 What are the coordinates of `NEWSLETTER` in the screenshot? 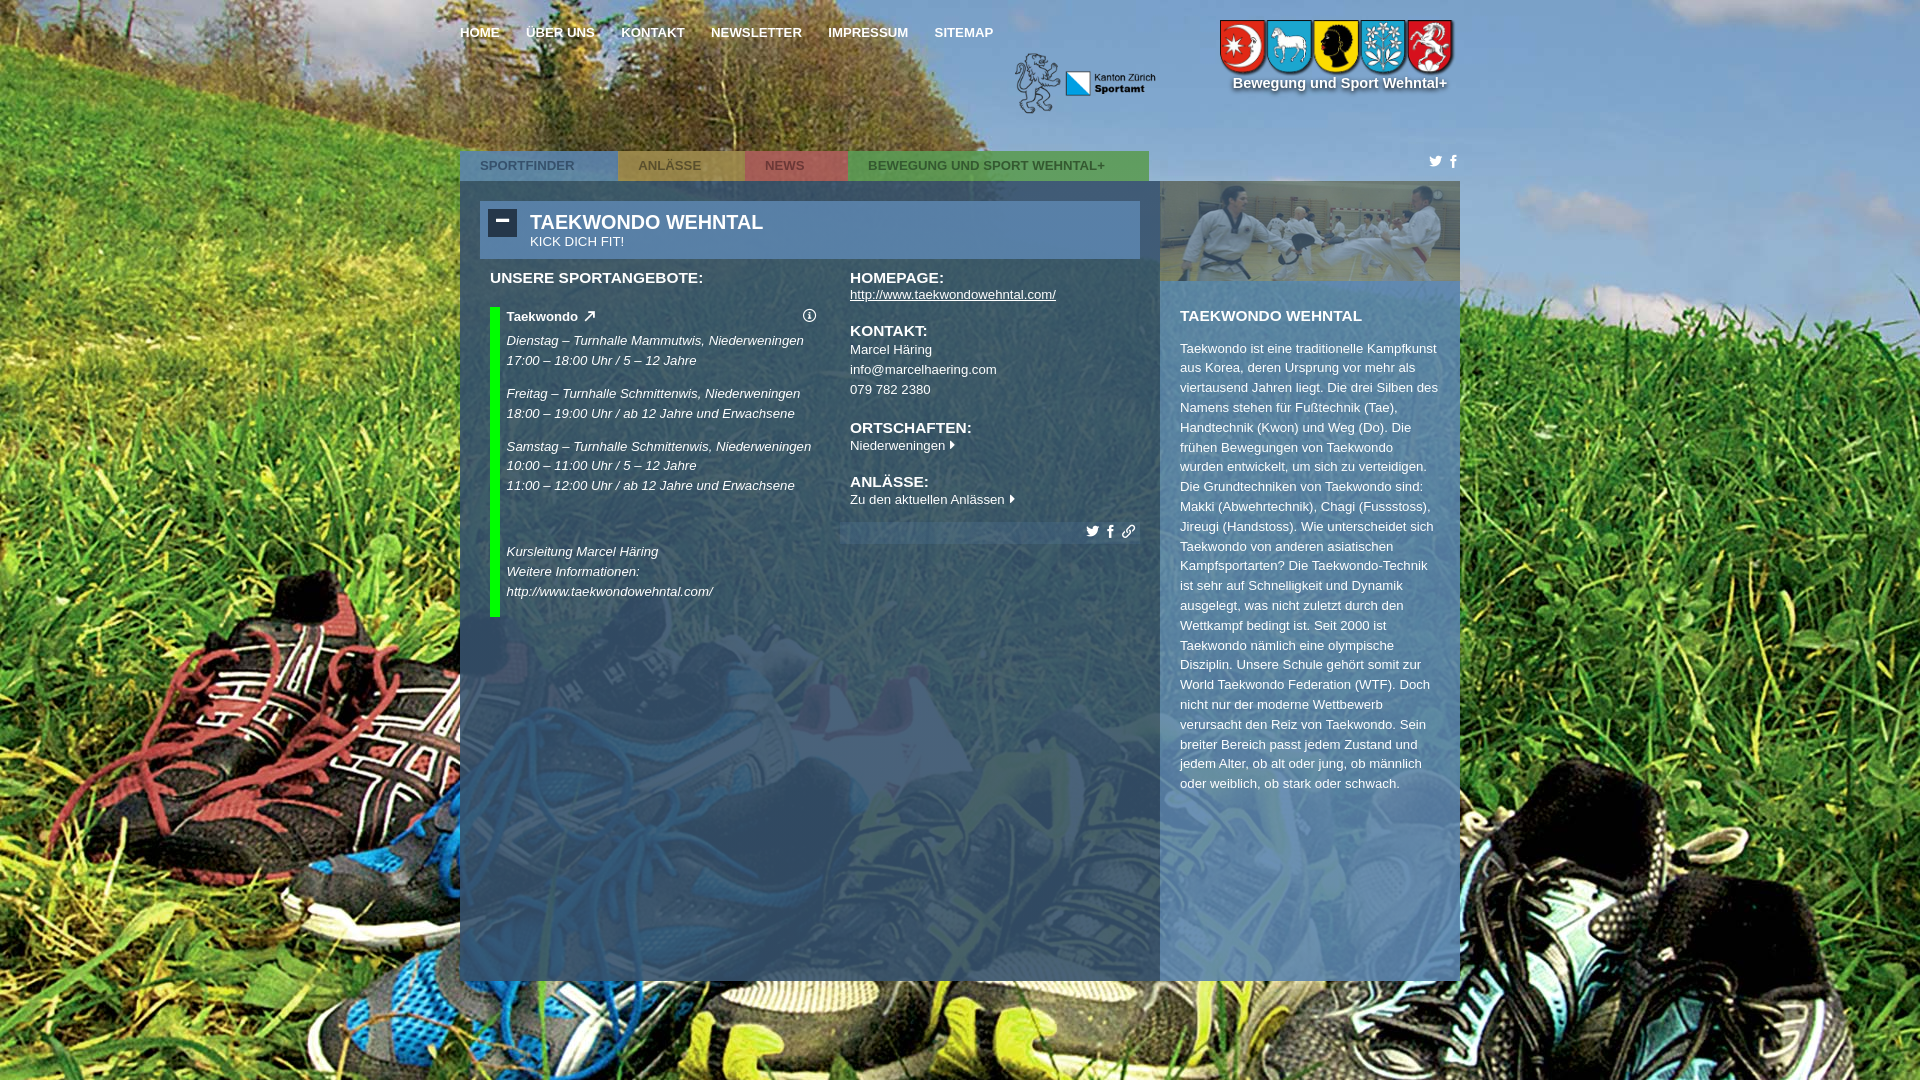 It's located at (756, 32).